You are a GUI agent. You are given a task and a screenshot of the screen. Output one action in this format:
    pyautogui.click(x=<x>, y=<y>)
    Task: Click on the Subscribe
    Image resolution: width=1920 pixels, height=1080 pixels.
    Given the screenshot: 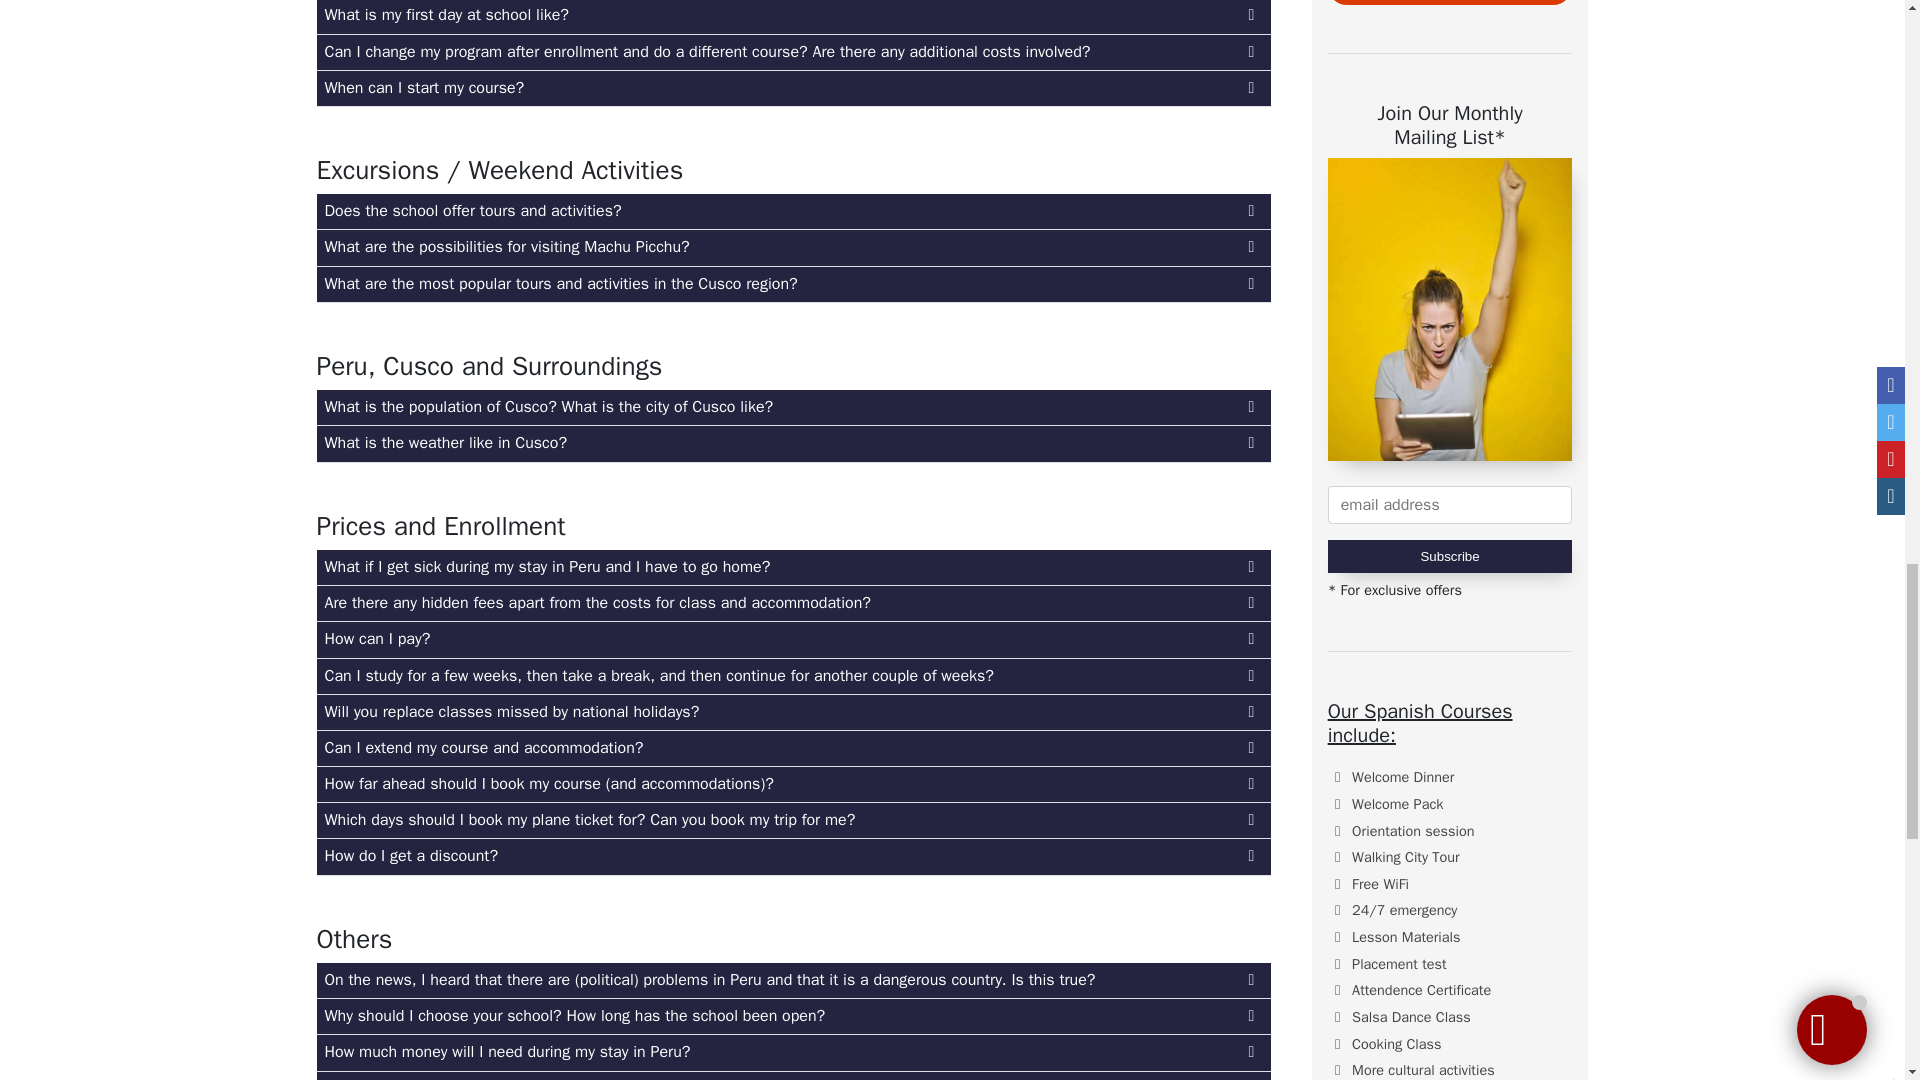 What is the action you would take?
    pyautogui.click(x=1450, y=556)
    